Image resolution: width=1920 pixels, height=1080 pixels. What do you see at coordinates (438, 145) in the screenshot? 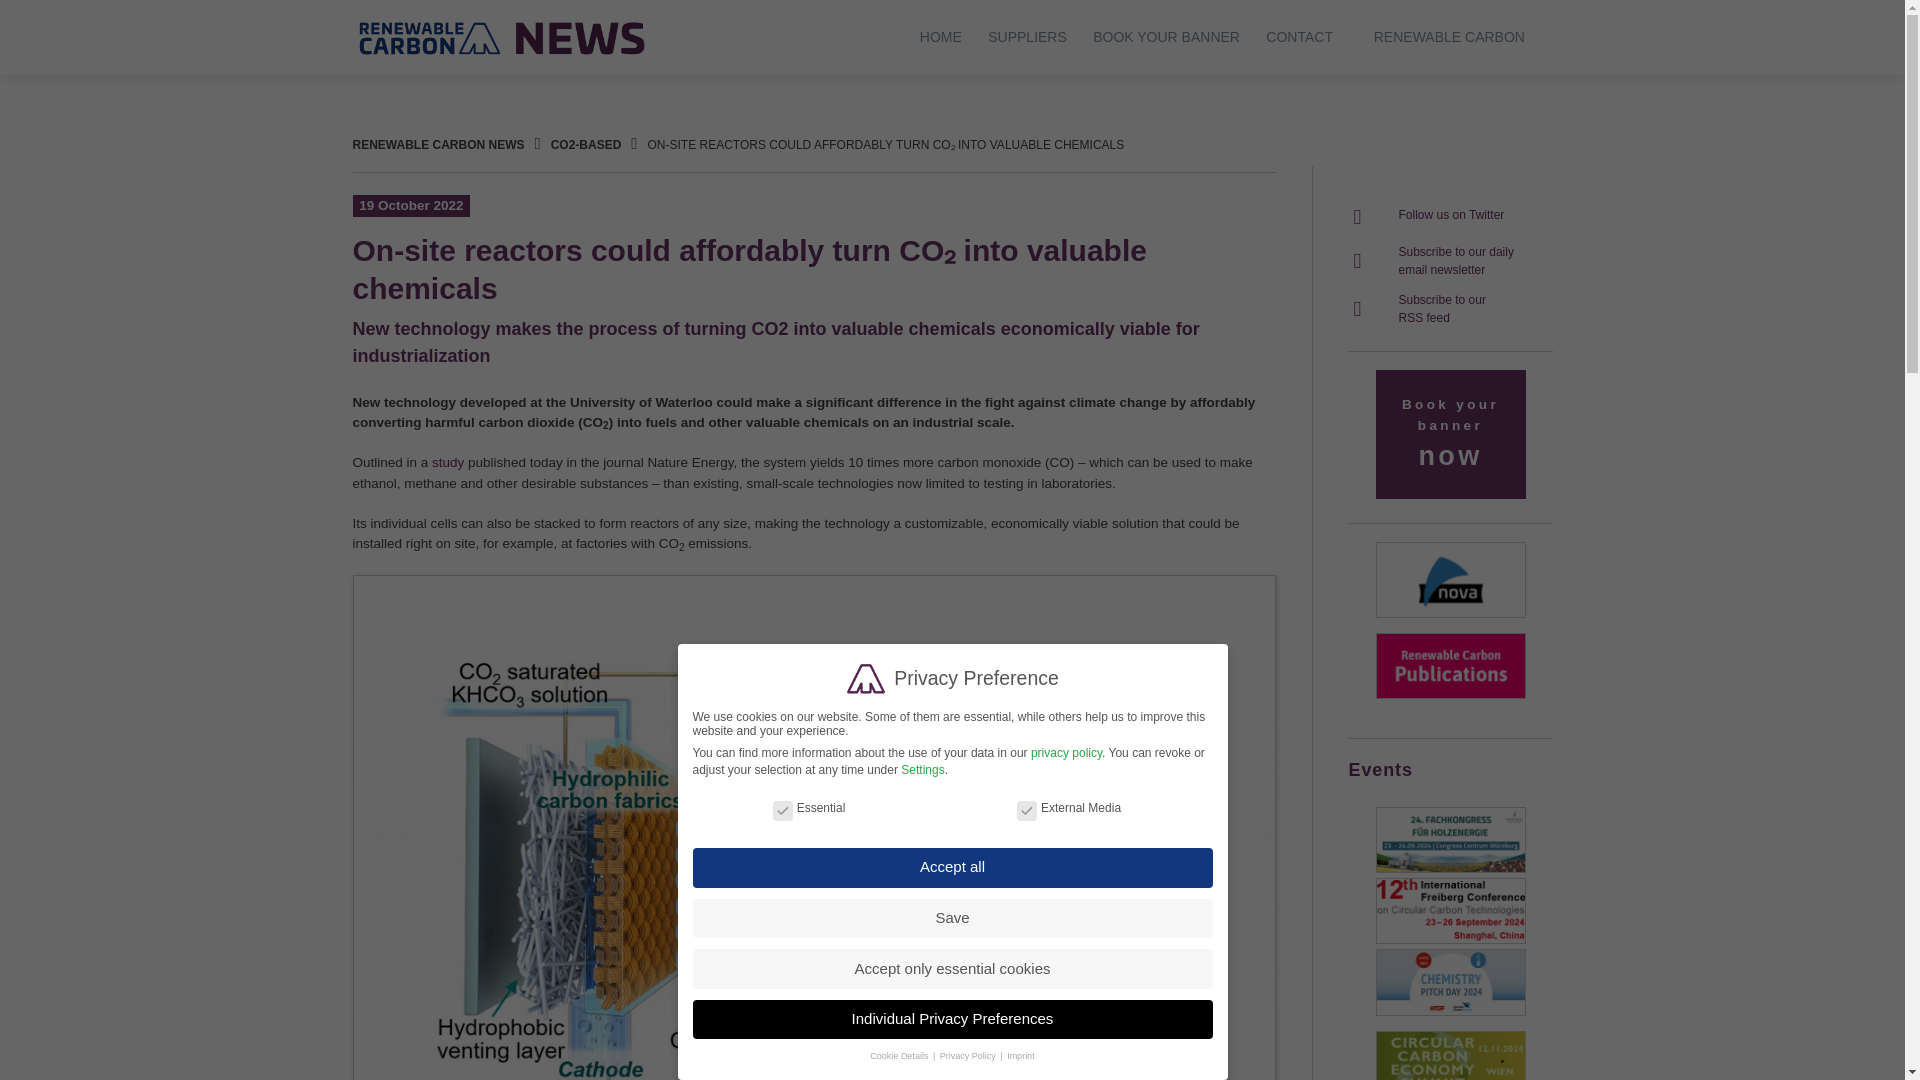
I see `Renewable Carbon News` at bounding box center [438, 145].